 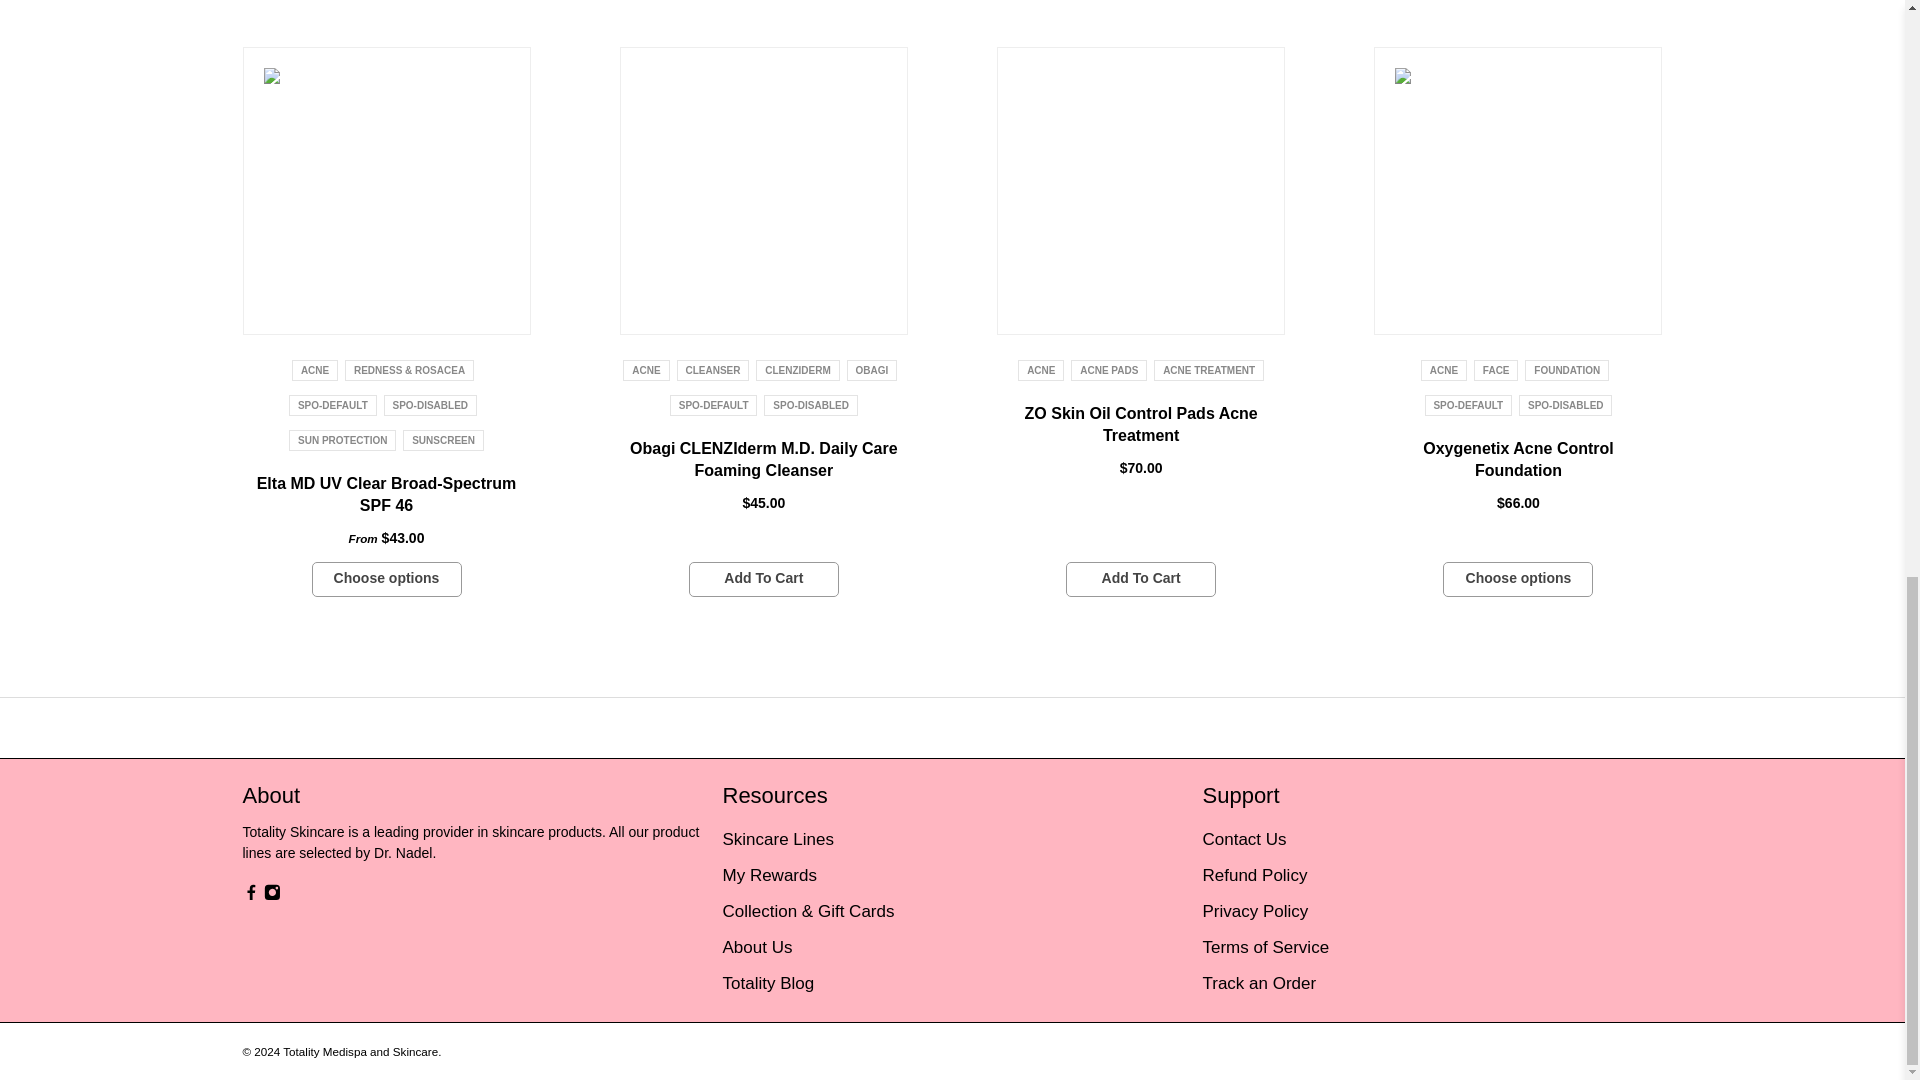 I want to click on Products tagged spo-disabled, so click(x=430, y=405).